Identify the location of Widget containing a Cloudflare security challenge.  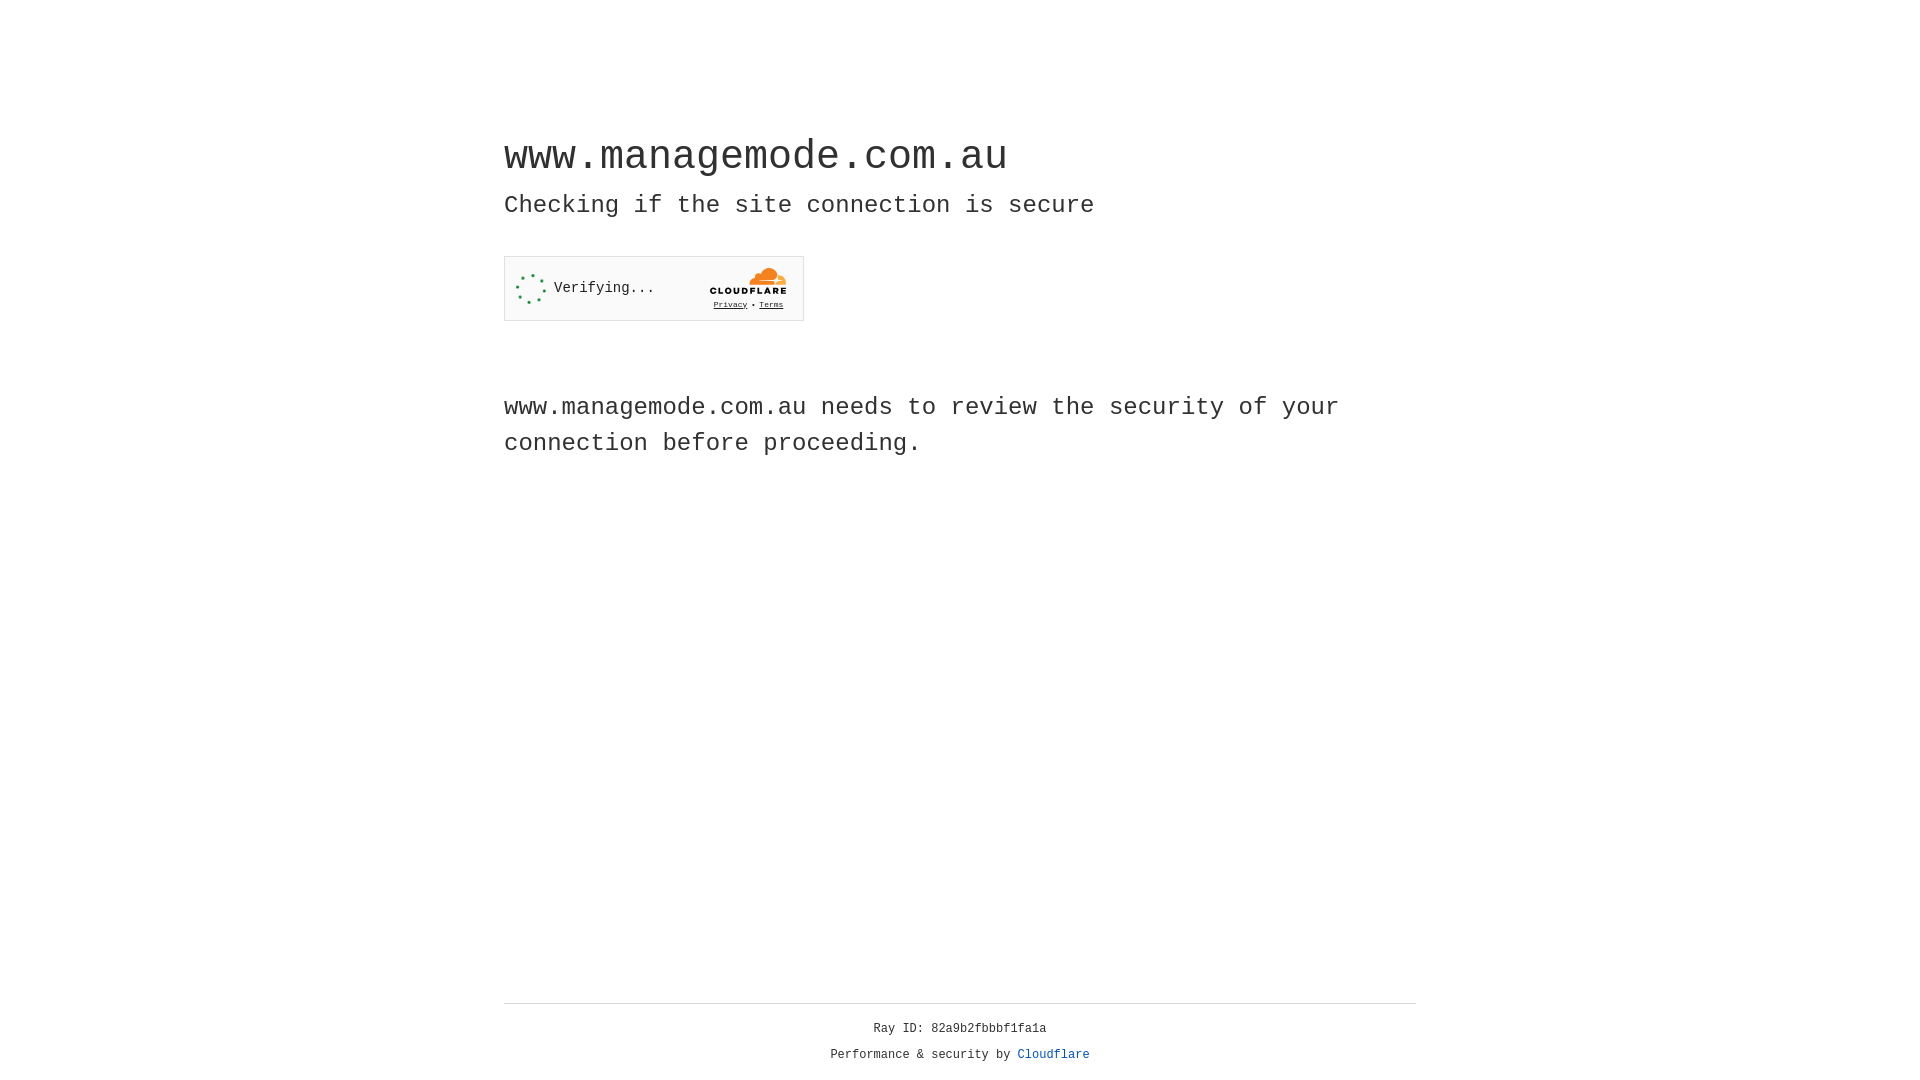
(654, 288).